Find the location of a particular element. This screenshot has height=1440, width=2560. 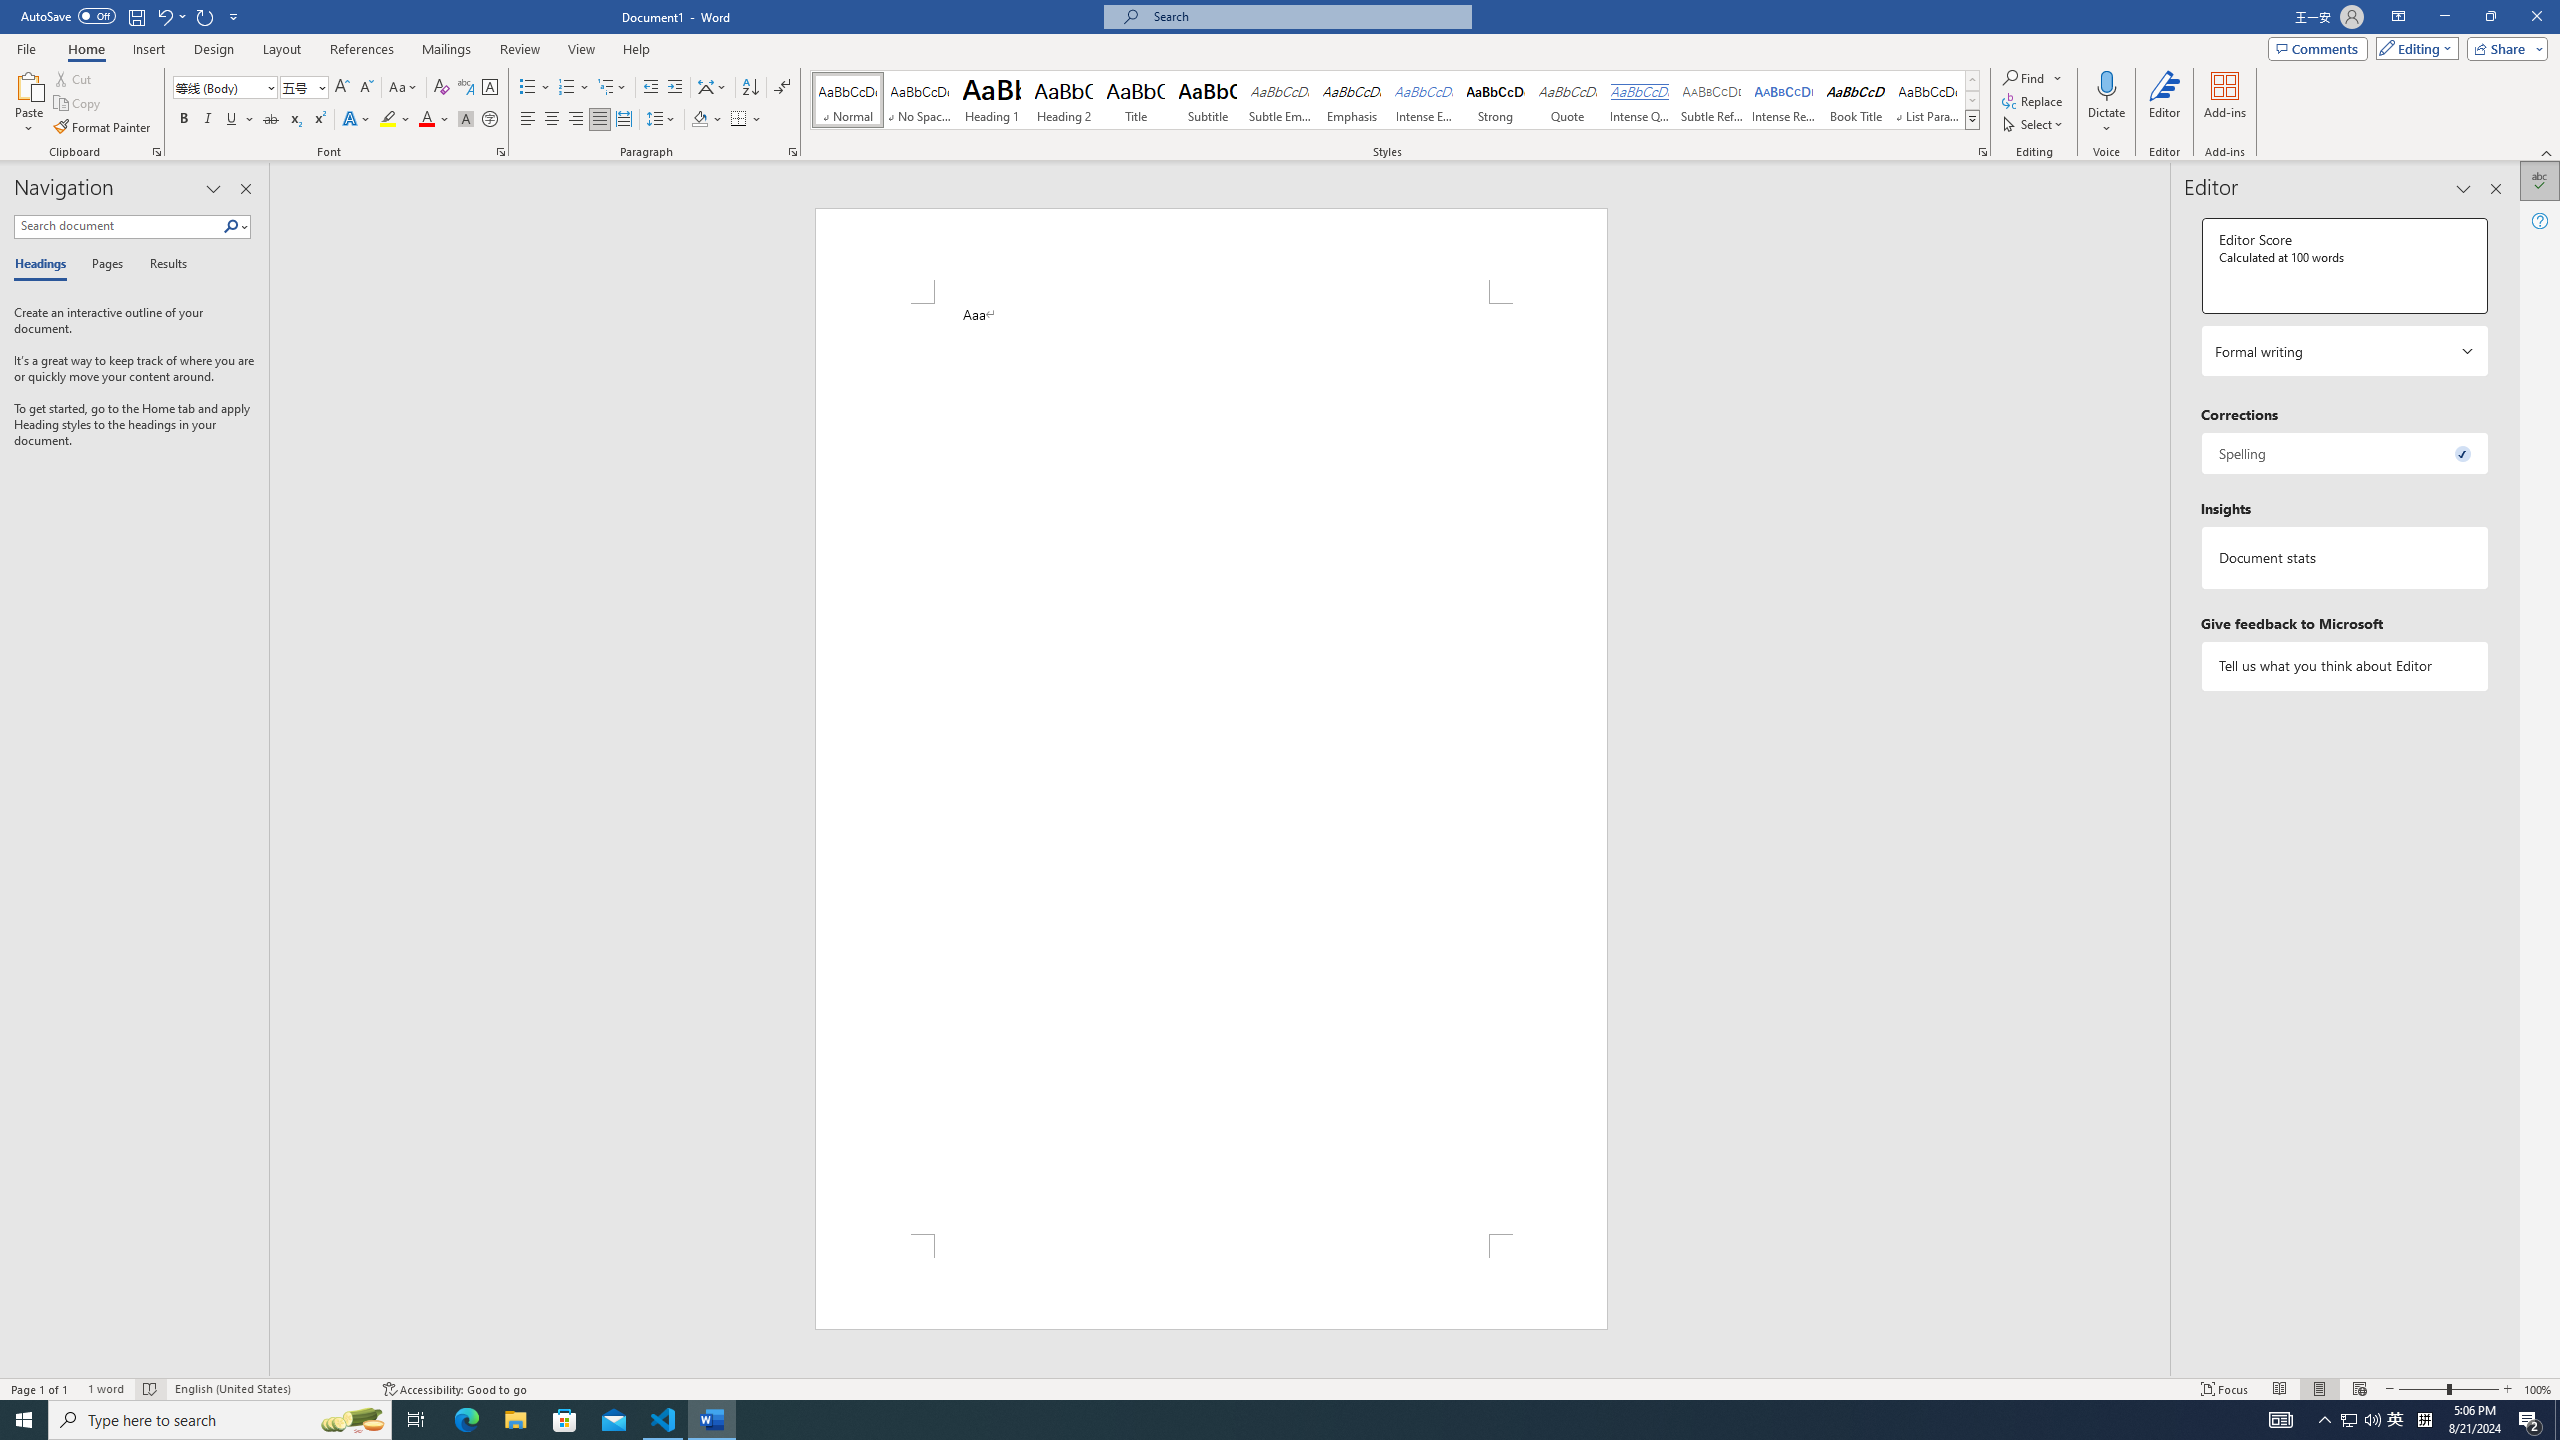

Align Left is located at coordinates (528, 120).